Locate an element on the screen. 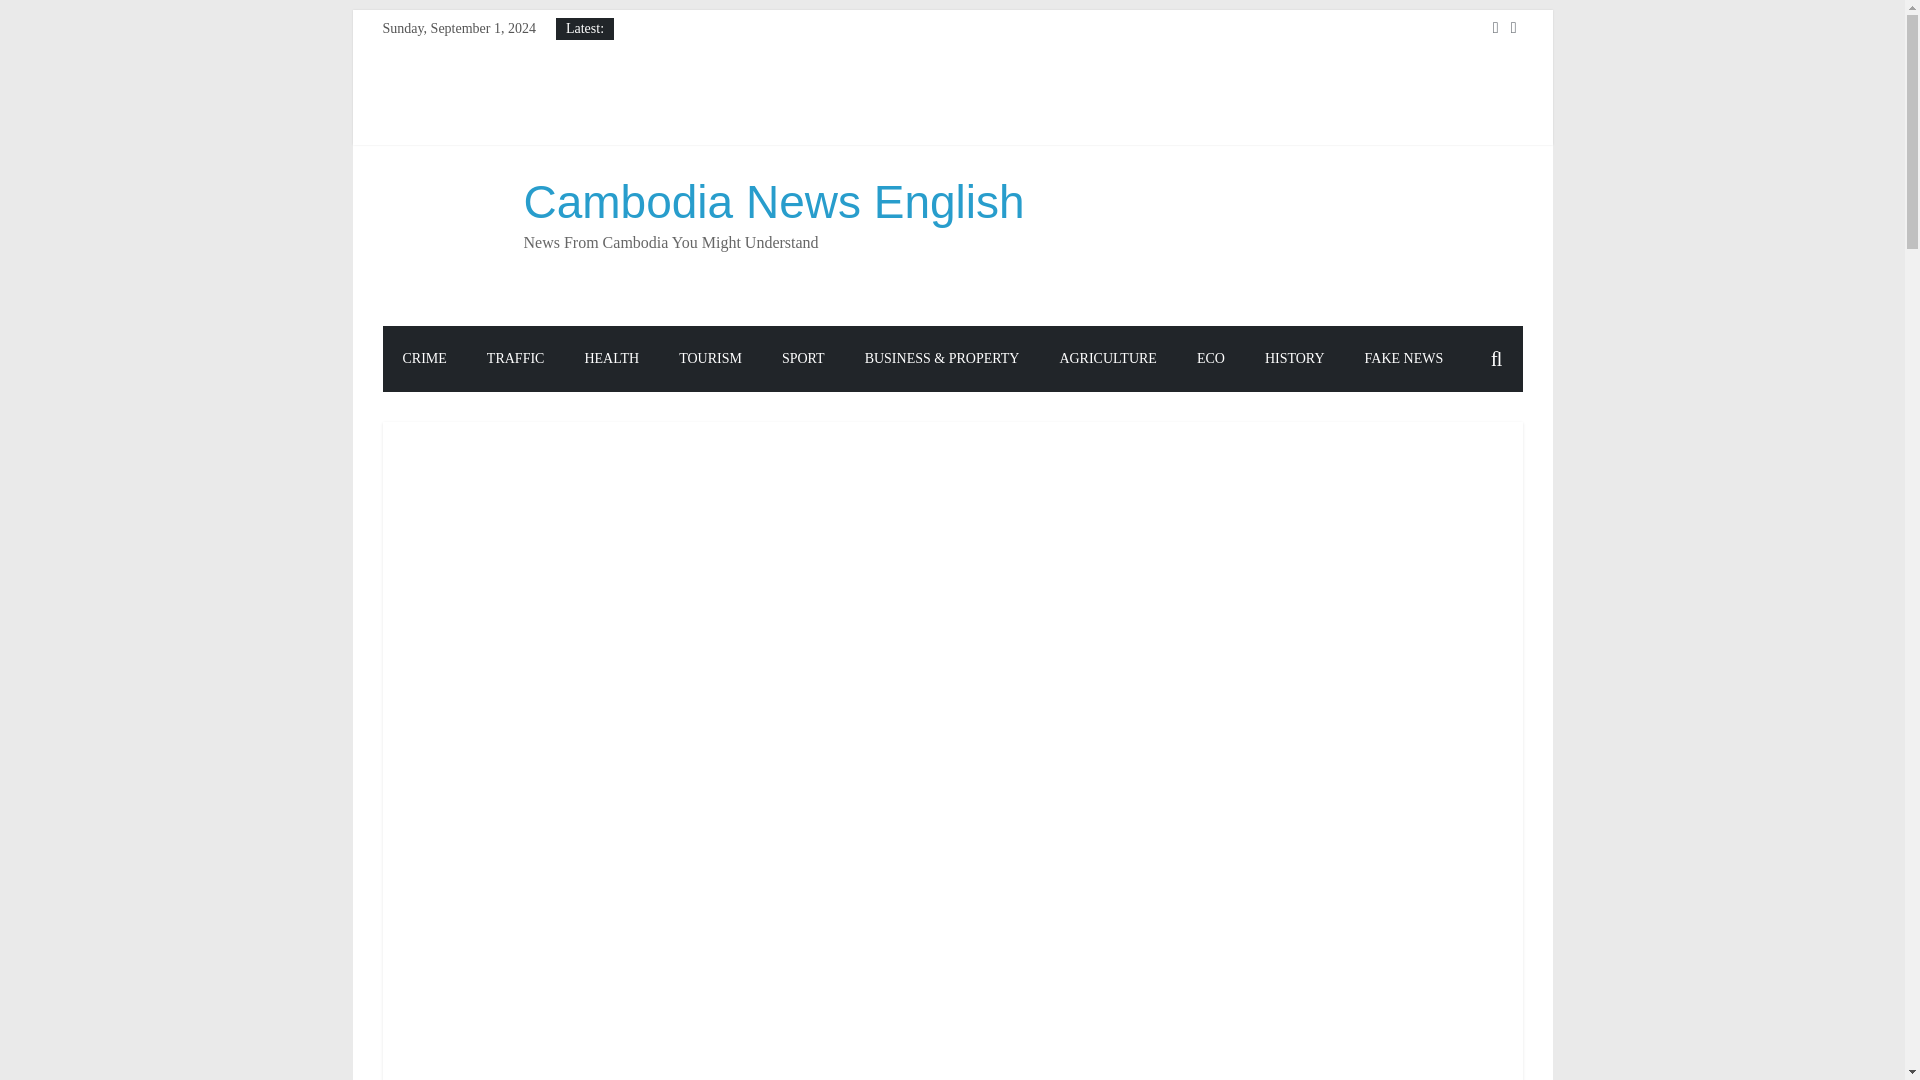  HISTORY is located at coordinates (1294, 359).